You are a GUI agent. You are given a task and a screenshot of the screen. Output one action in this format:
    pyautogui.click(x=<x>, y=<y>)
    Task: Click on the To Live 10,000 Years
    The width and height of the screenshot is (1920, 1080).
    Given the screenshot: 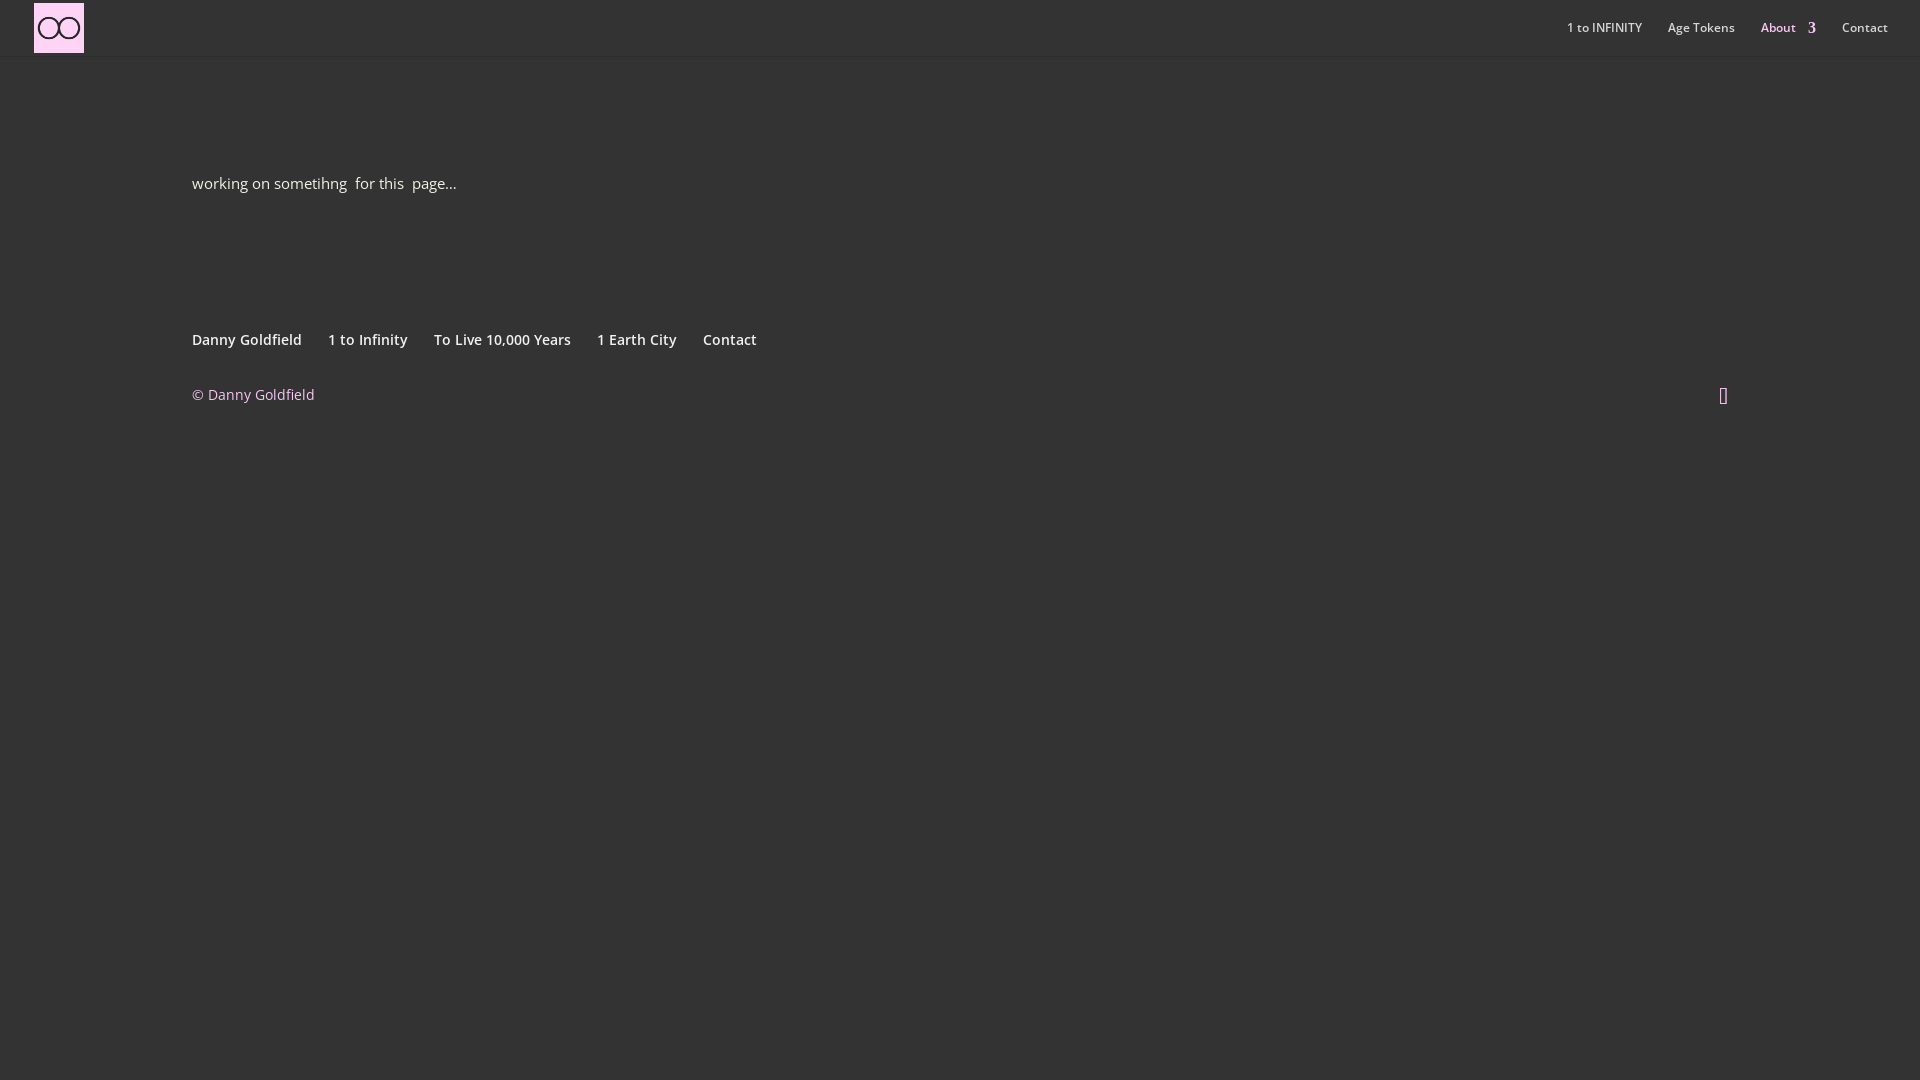 What is the action you would take?
    pyautogui.click(x=502, y=340)
    